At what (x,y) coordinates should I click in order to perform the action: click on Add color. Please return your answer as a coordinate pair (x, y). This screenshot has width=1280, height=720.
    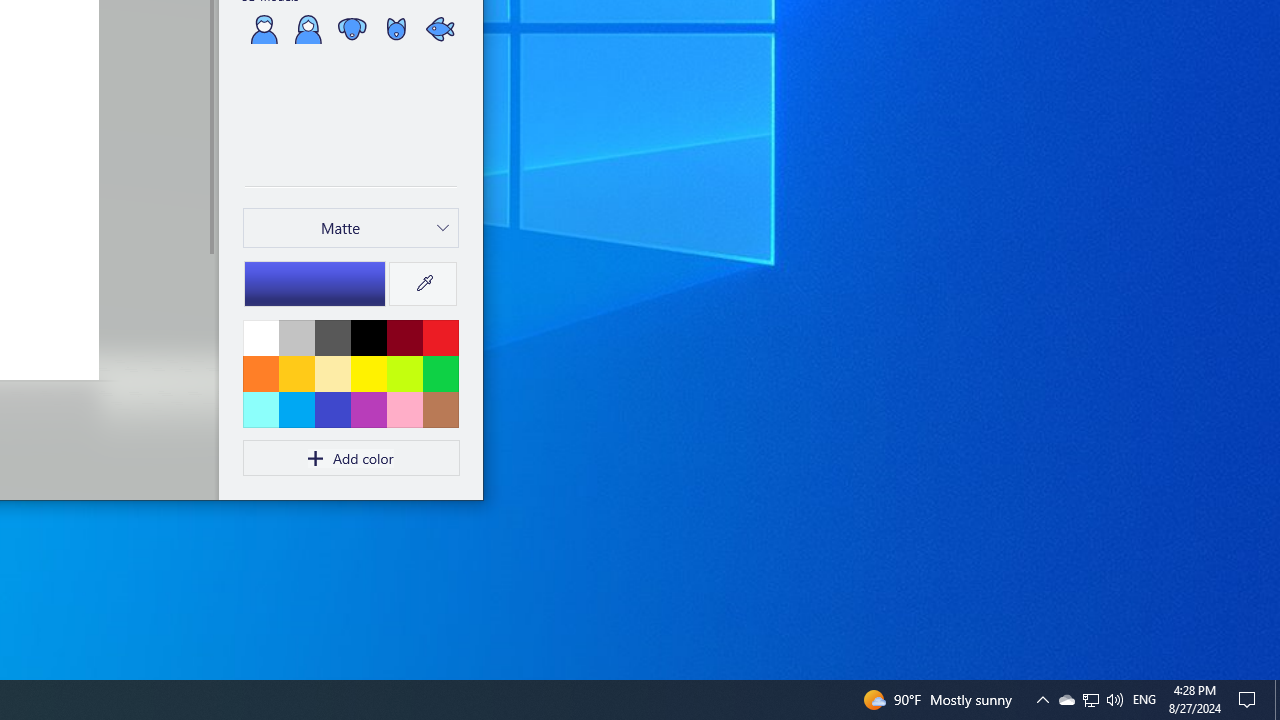
    Looking at the image, I should click on (351, 458).